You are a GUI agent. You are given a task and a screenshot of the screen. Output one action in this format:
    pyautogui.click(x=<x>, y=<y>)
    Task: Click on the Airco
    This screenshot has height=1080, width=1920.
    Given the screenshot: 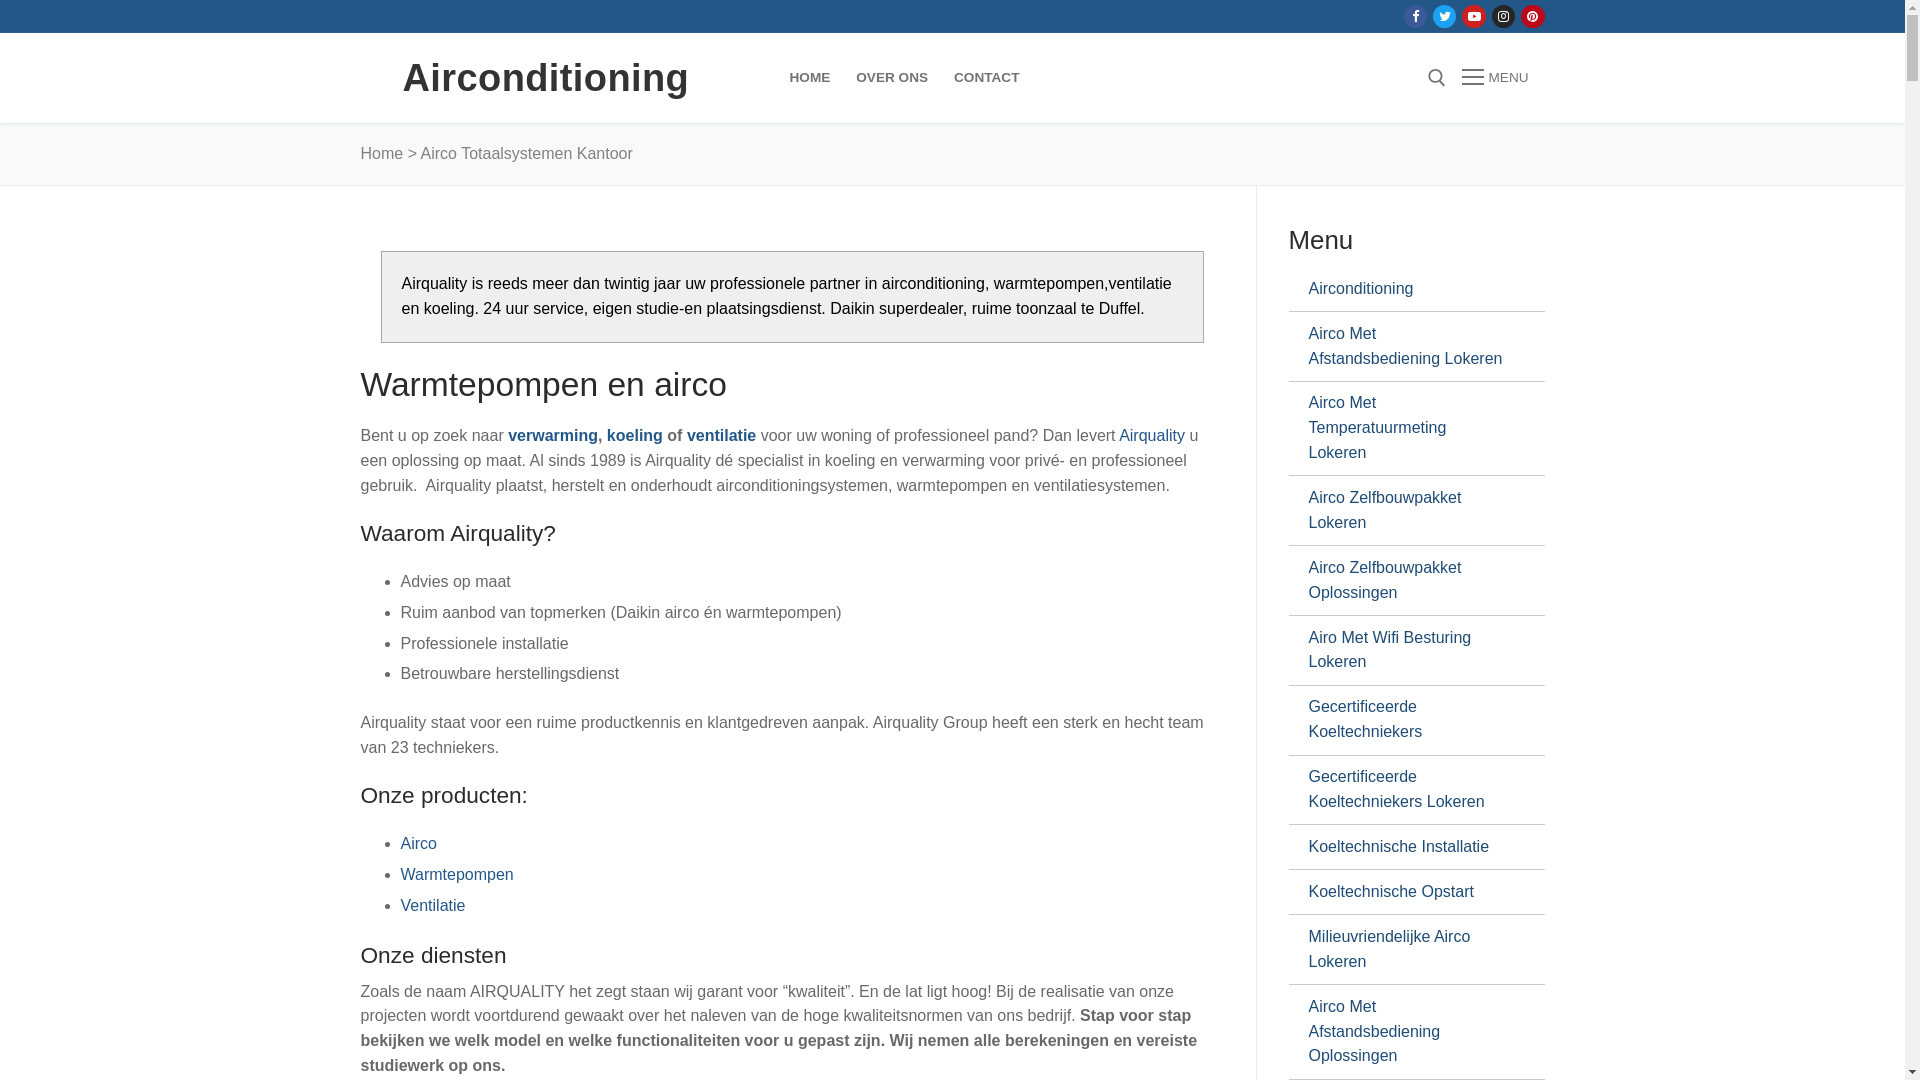 What is the action you would take?
    pyautogui.click(x=418, y=844)
    